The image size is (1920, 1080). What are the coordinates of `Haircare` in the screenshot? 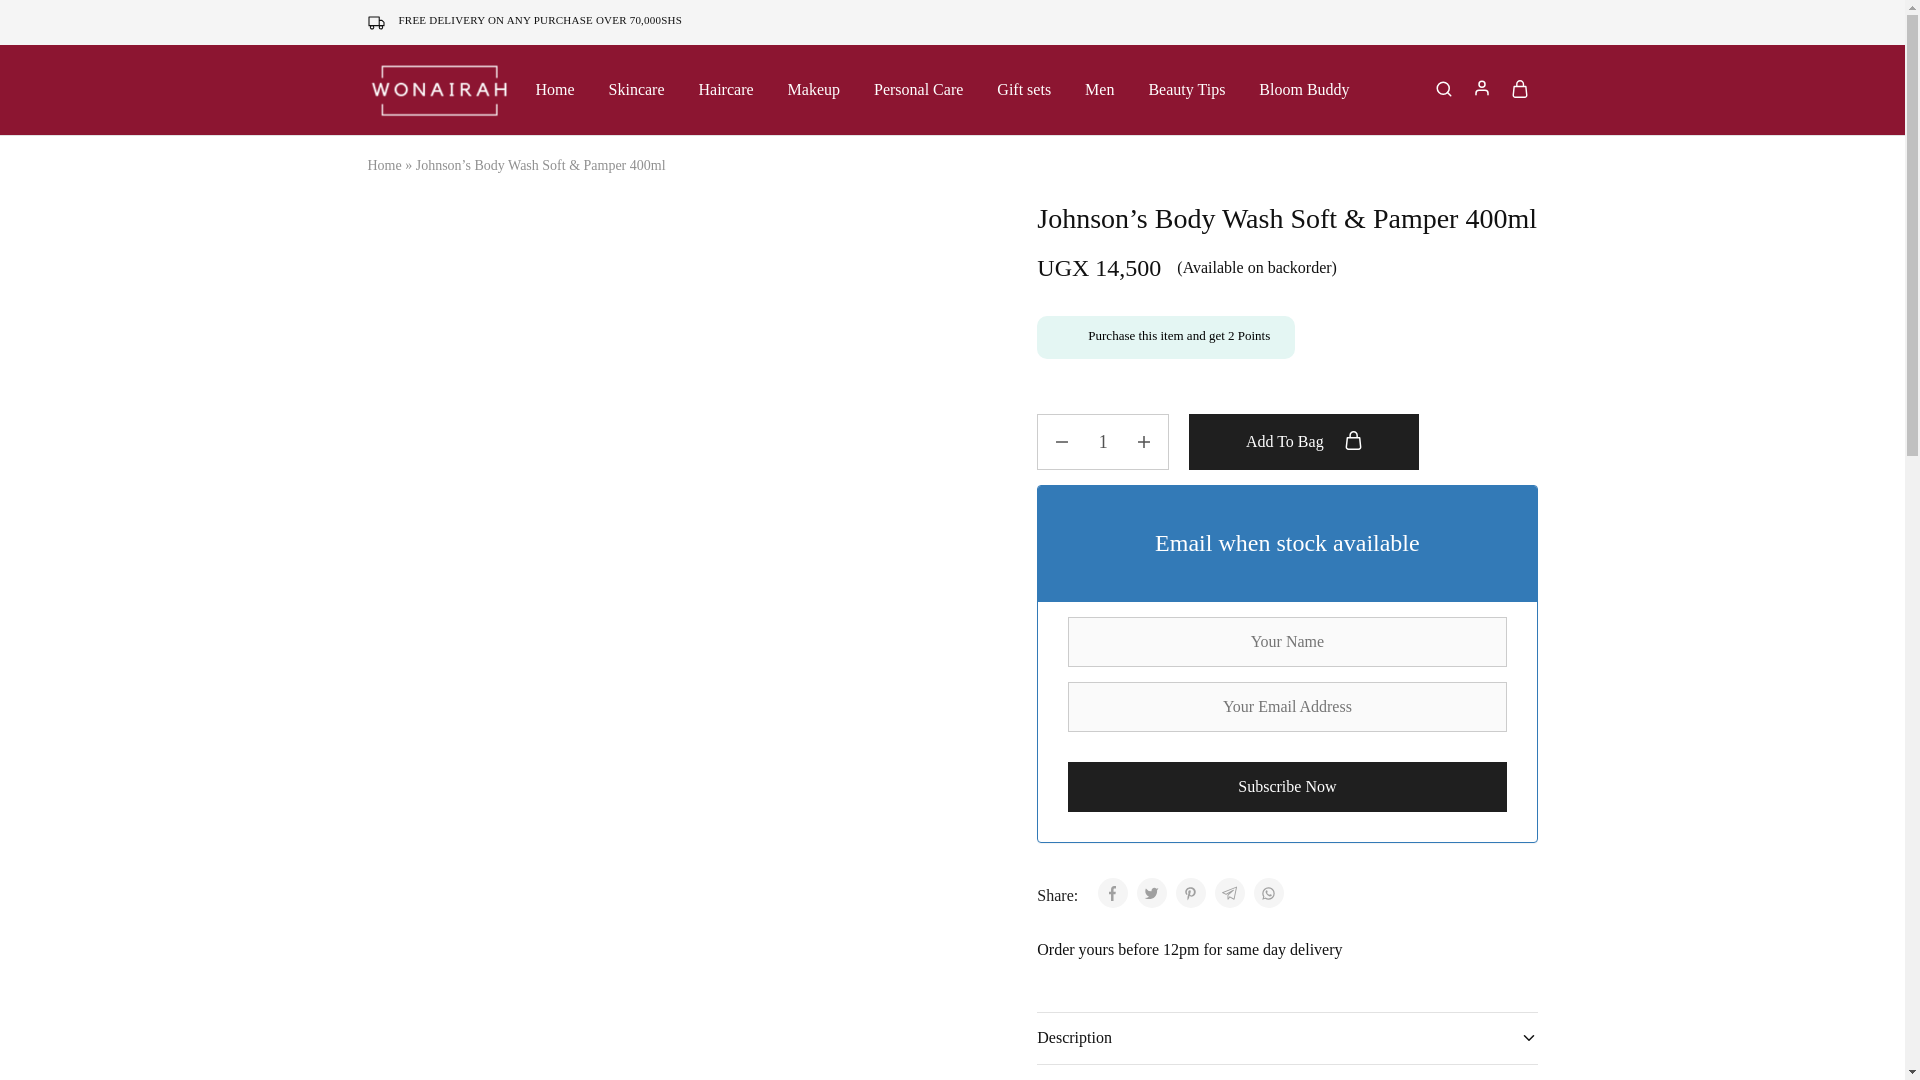 It's located at (726, 90).